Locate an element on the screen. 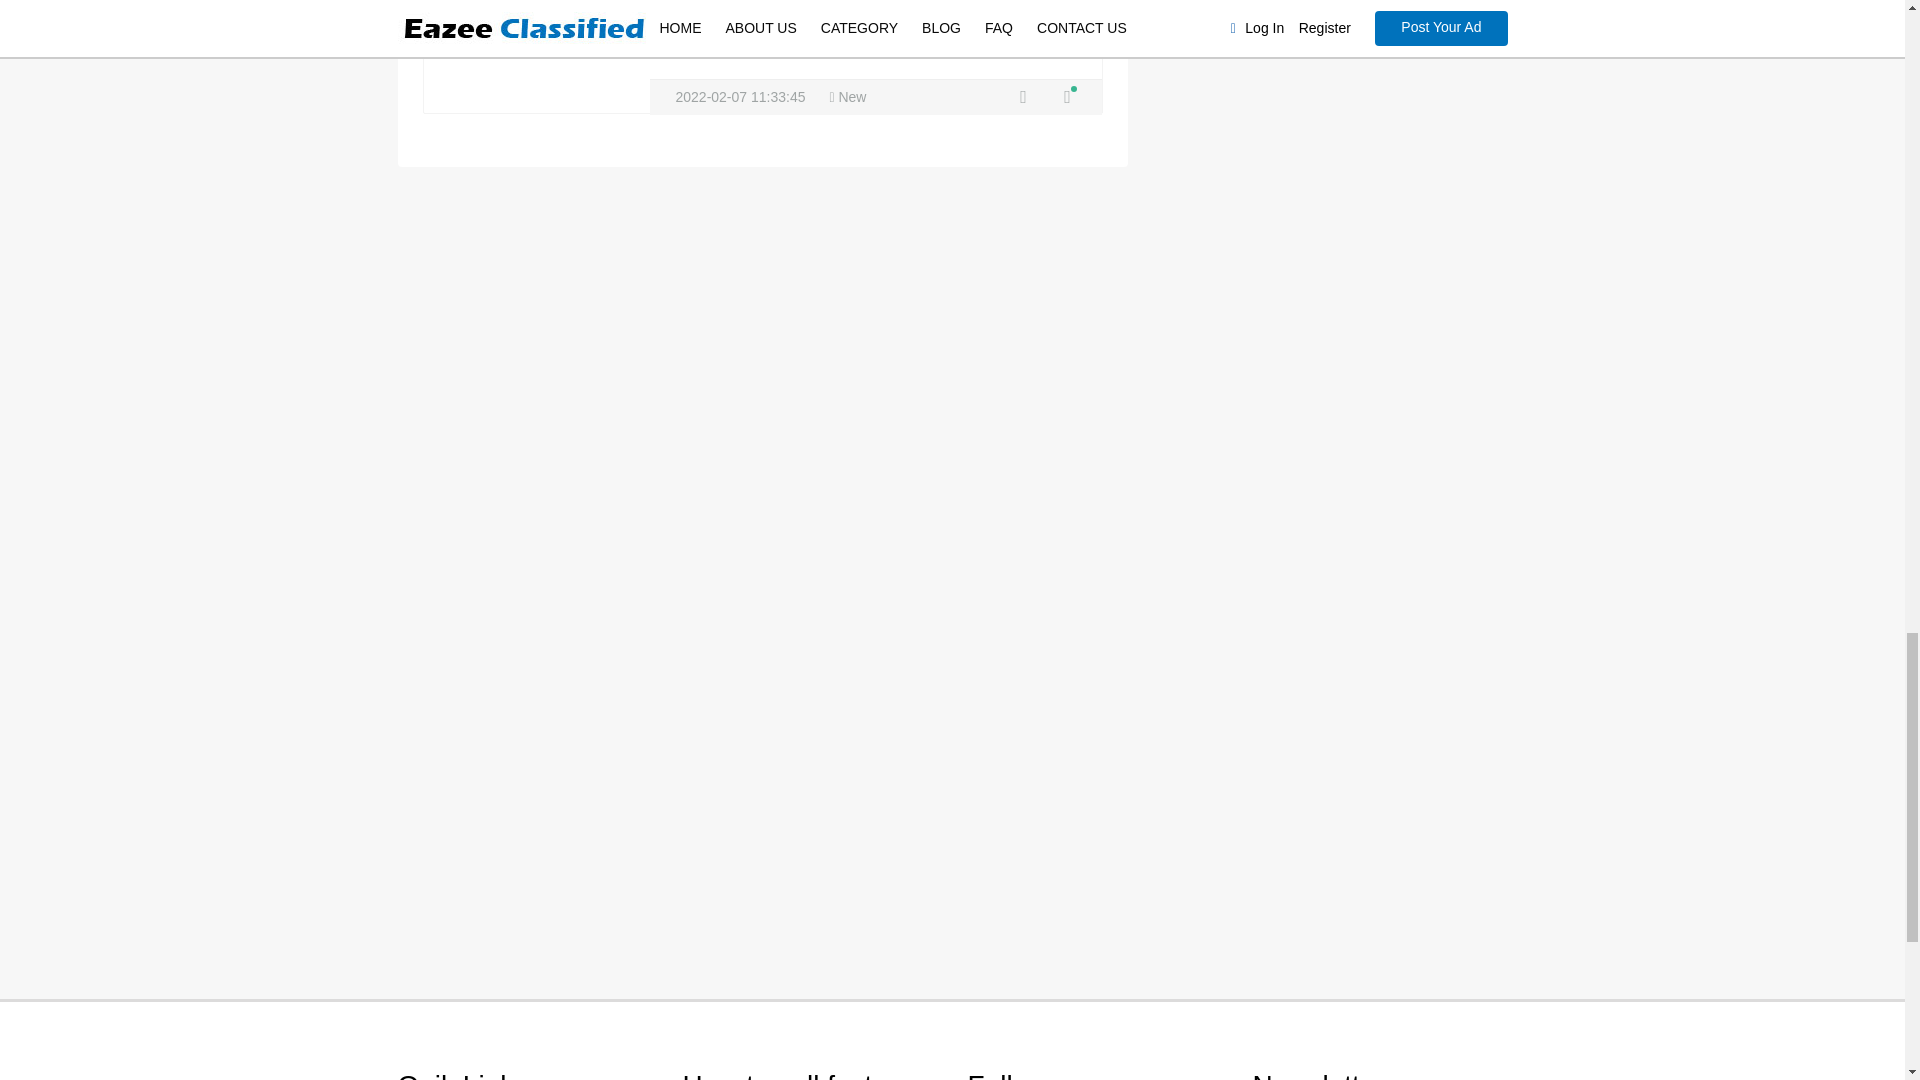 The height and width of the screenshot is (1080, 1920). Bangalore, Bangalore, Karnataka, India is located at coordinates (1024, 96).